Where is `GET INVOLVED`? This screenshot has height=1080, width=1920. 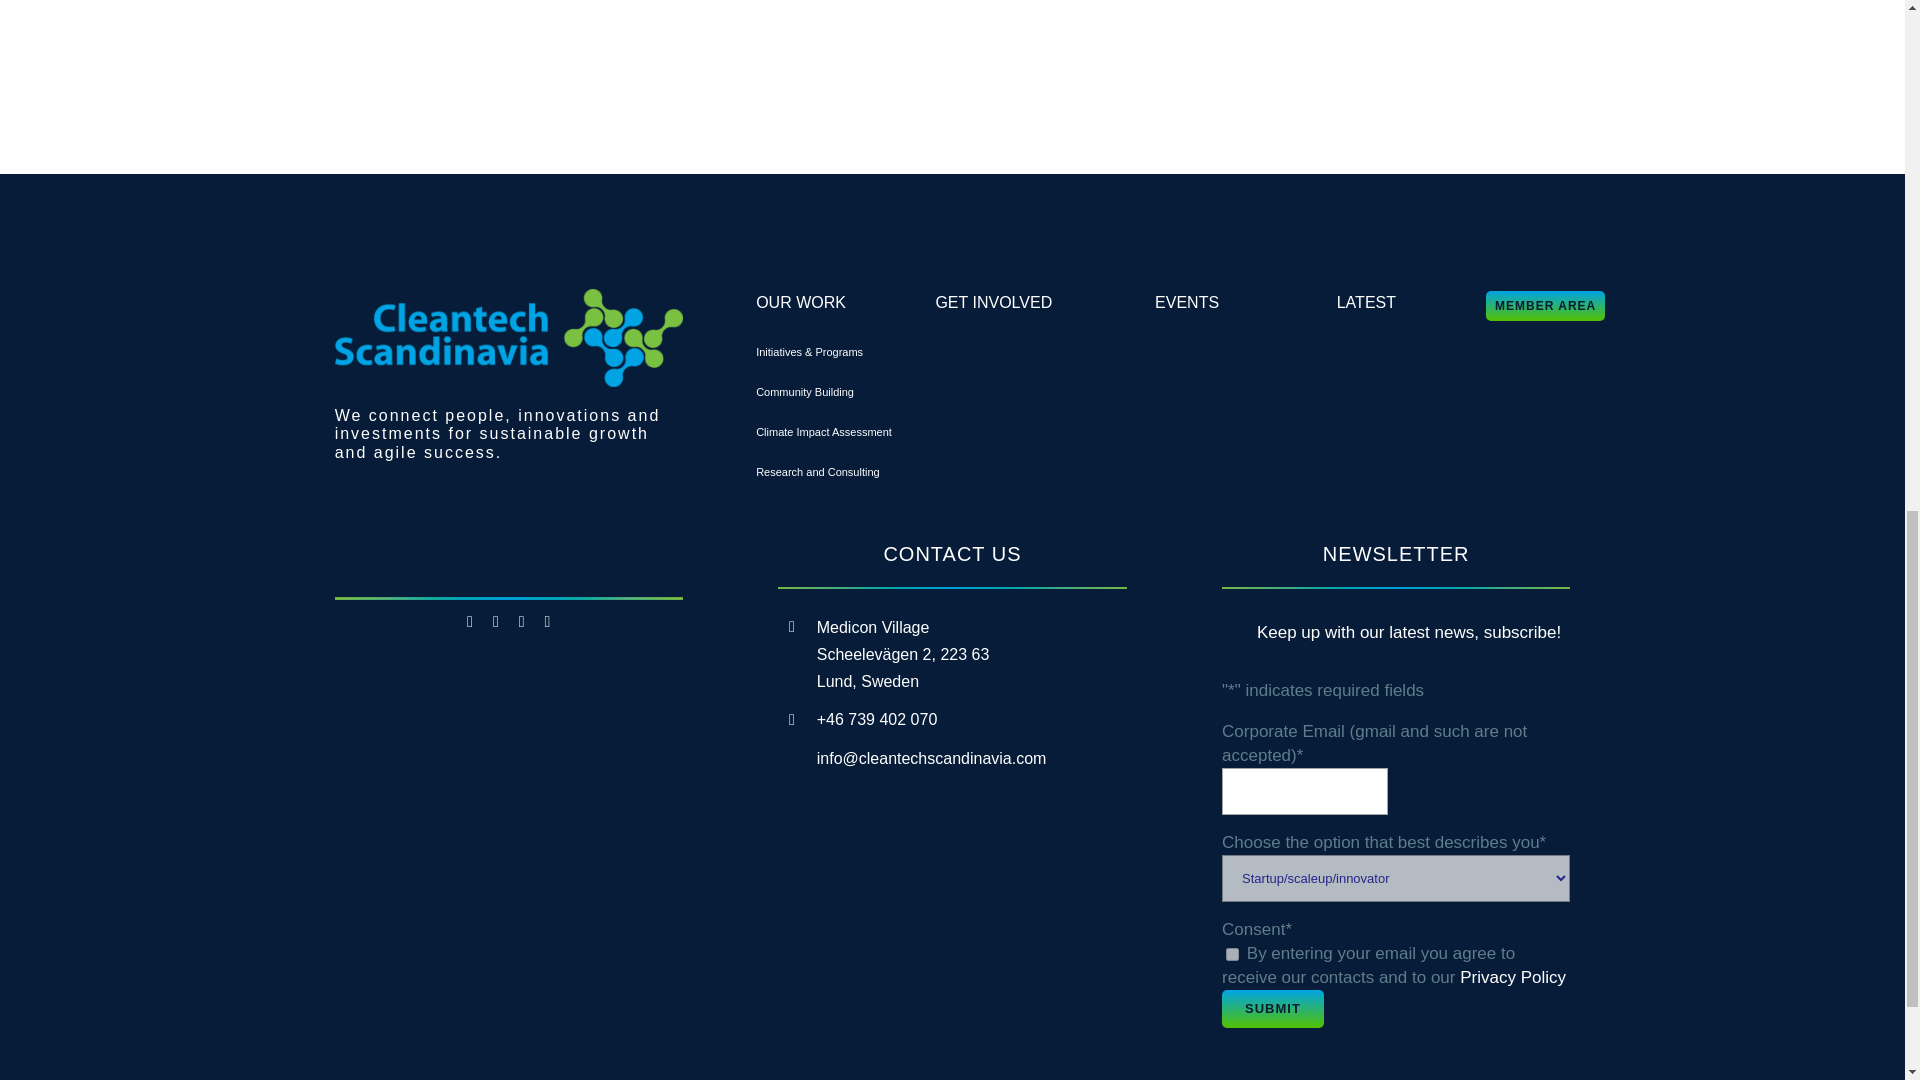 GET INVOLVED is located at coordinates (994, 302).